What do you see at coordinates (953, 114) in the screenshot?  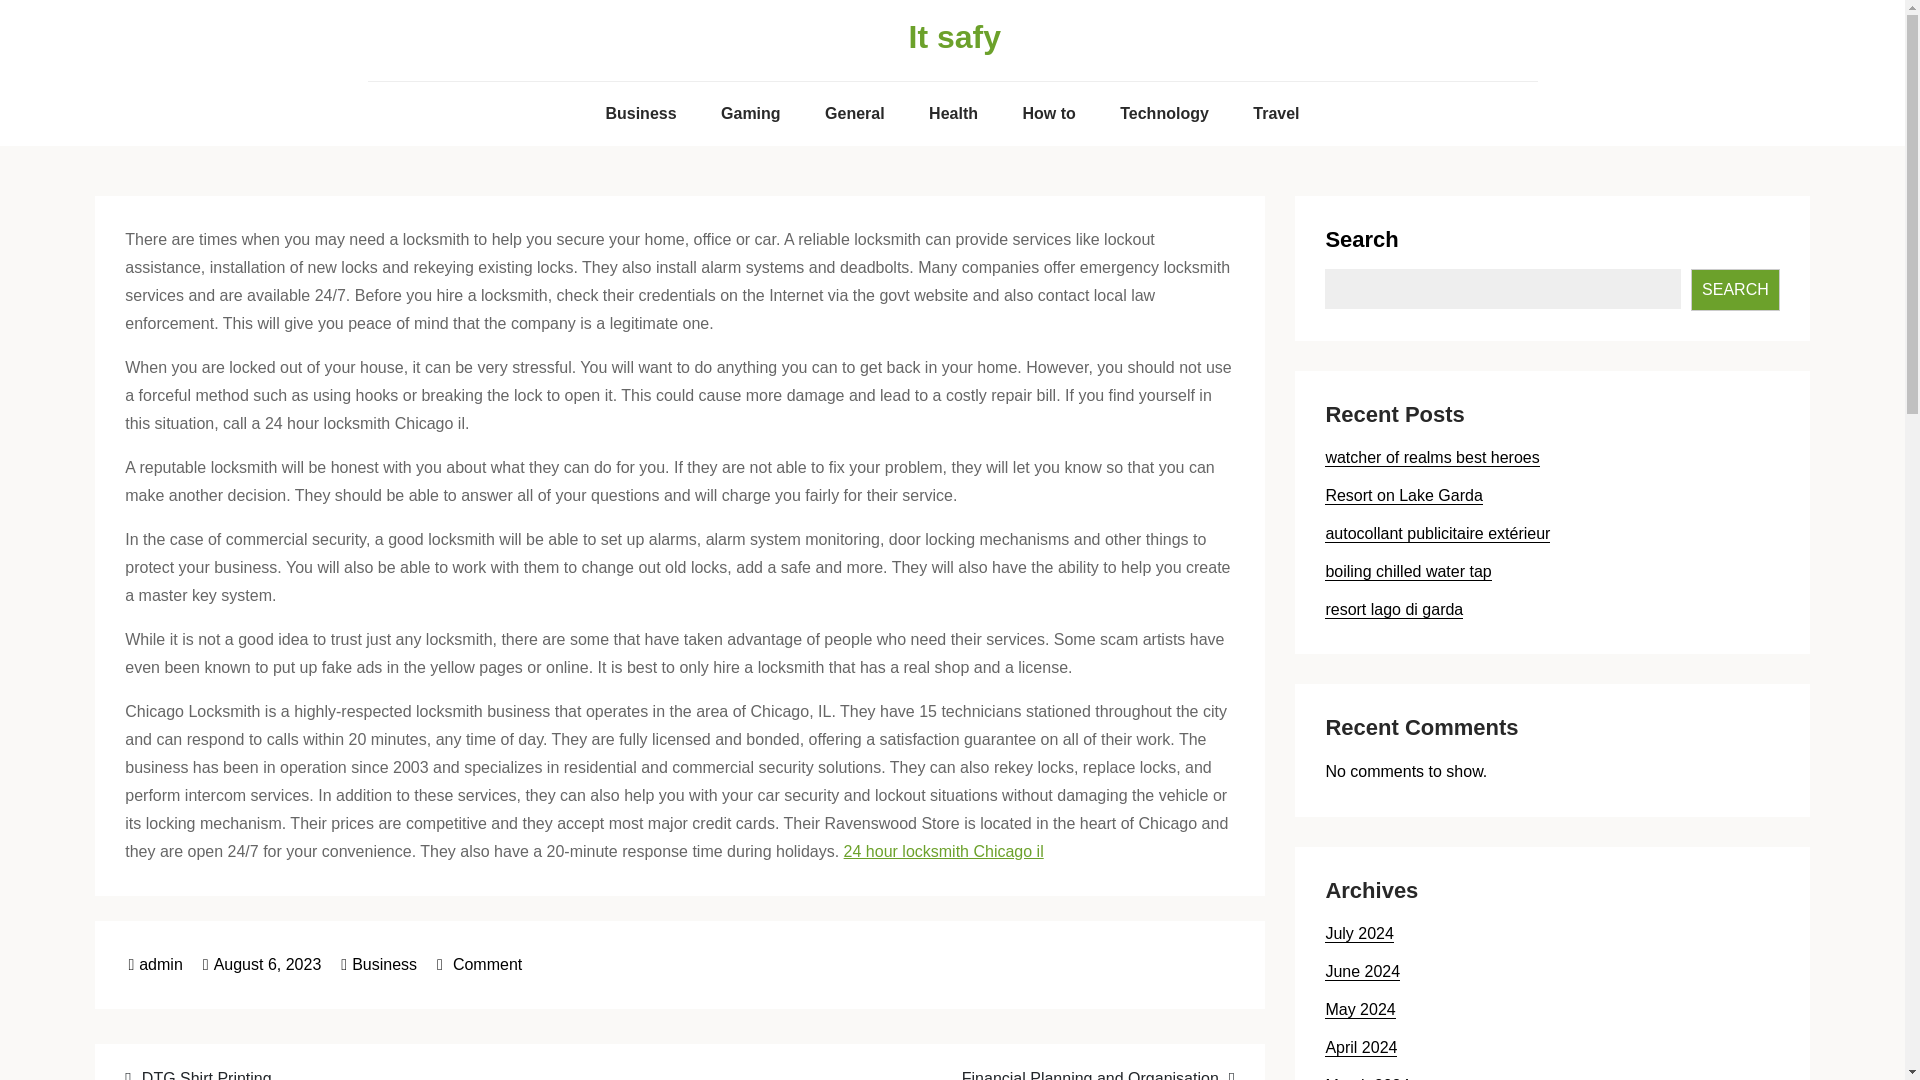 I see `Health` at bounding box center [953, 114].